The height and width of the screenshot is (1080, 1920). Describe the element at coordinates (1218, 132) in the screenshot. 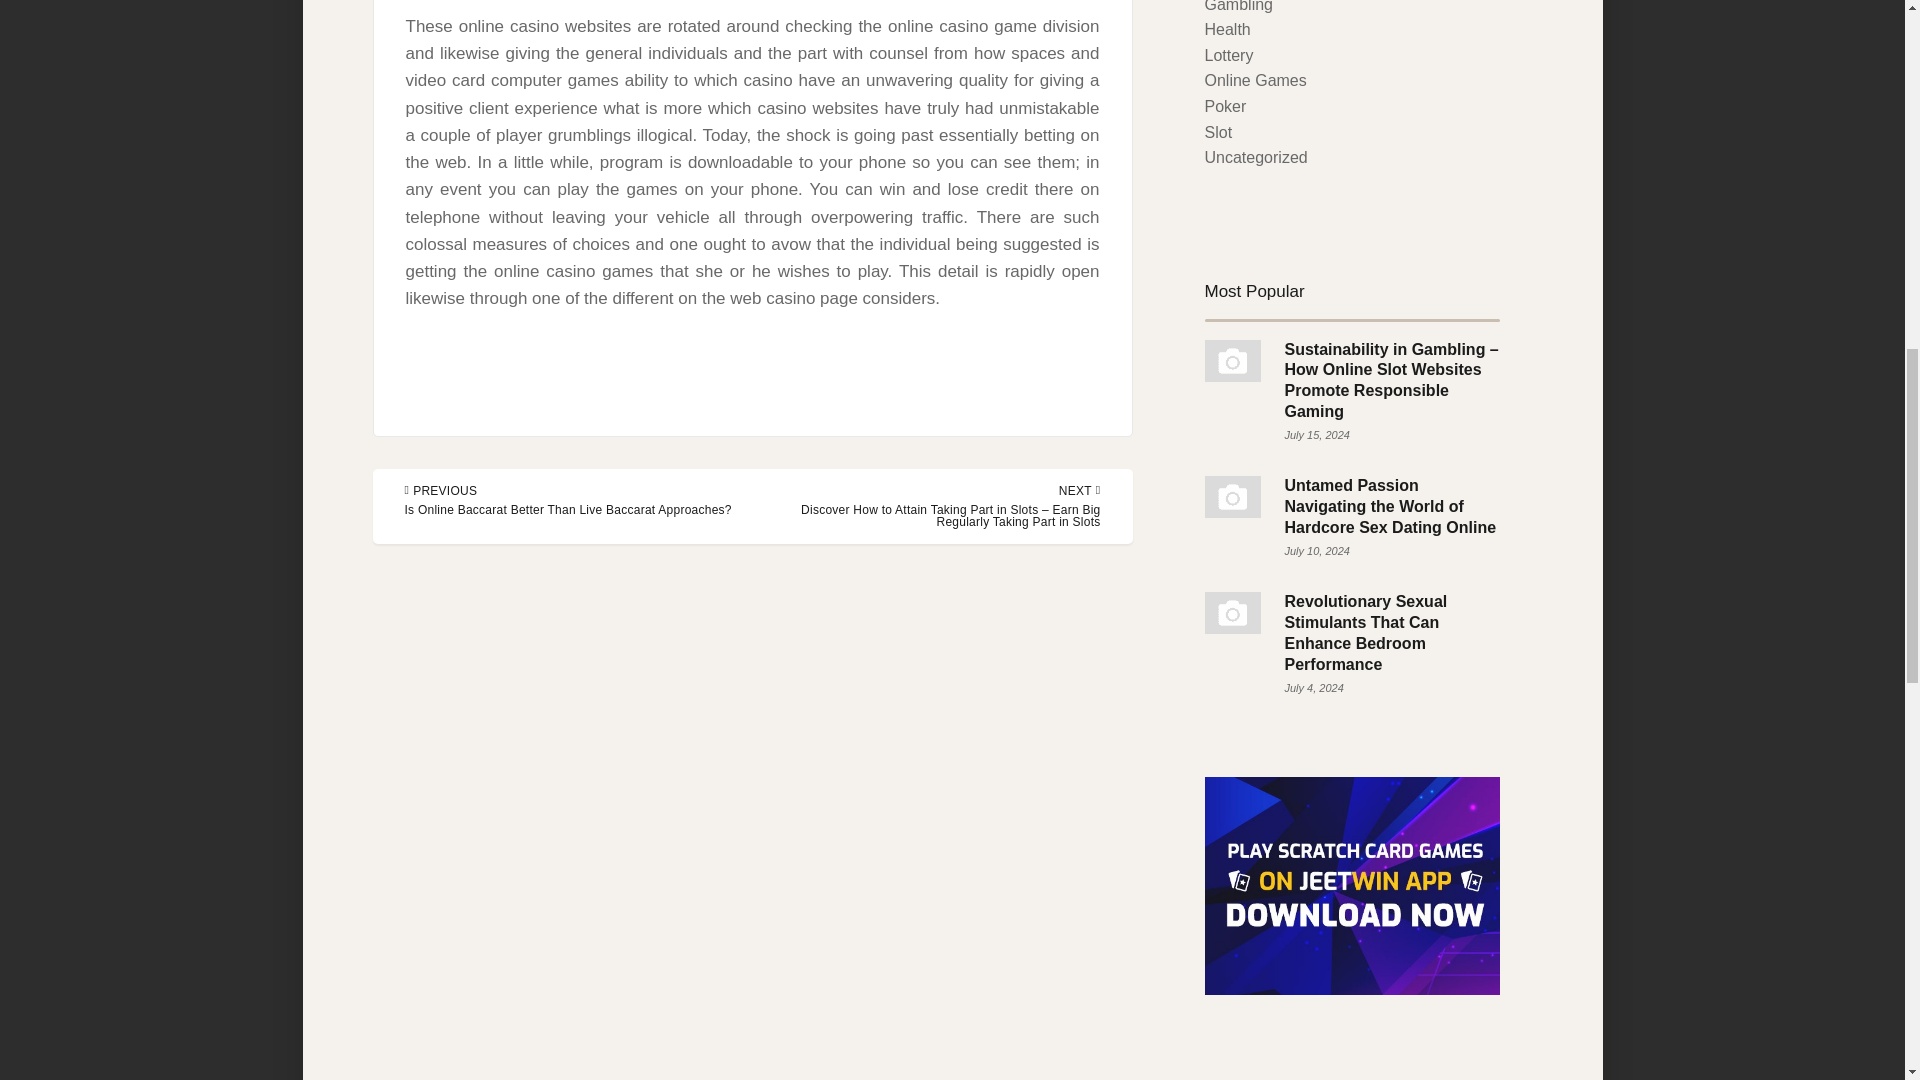

I see `Slot` at that location.